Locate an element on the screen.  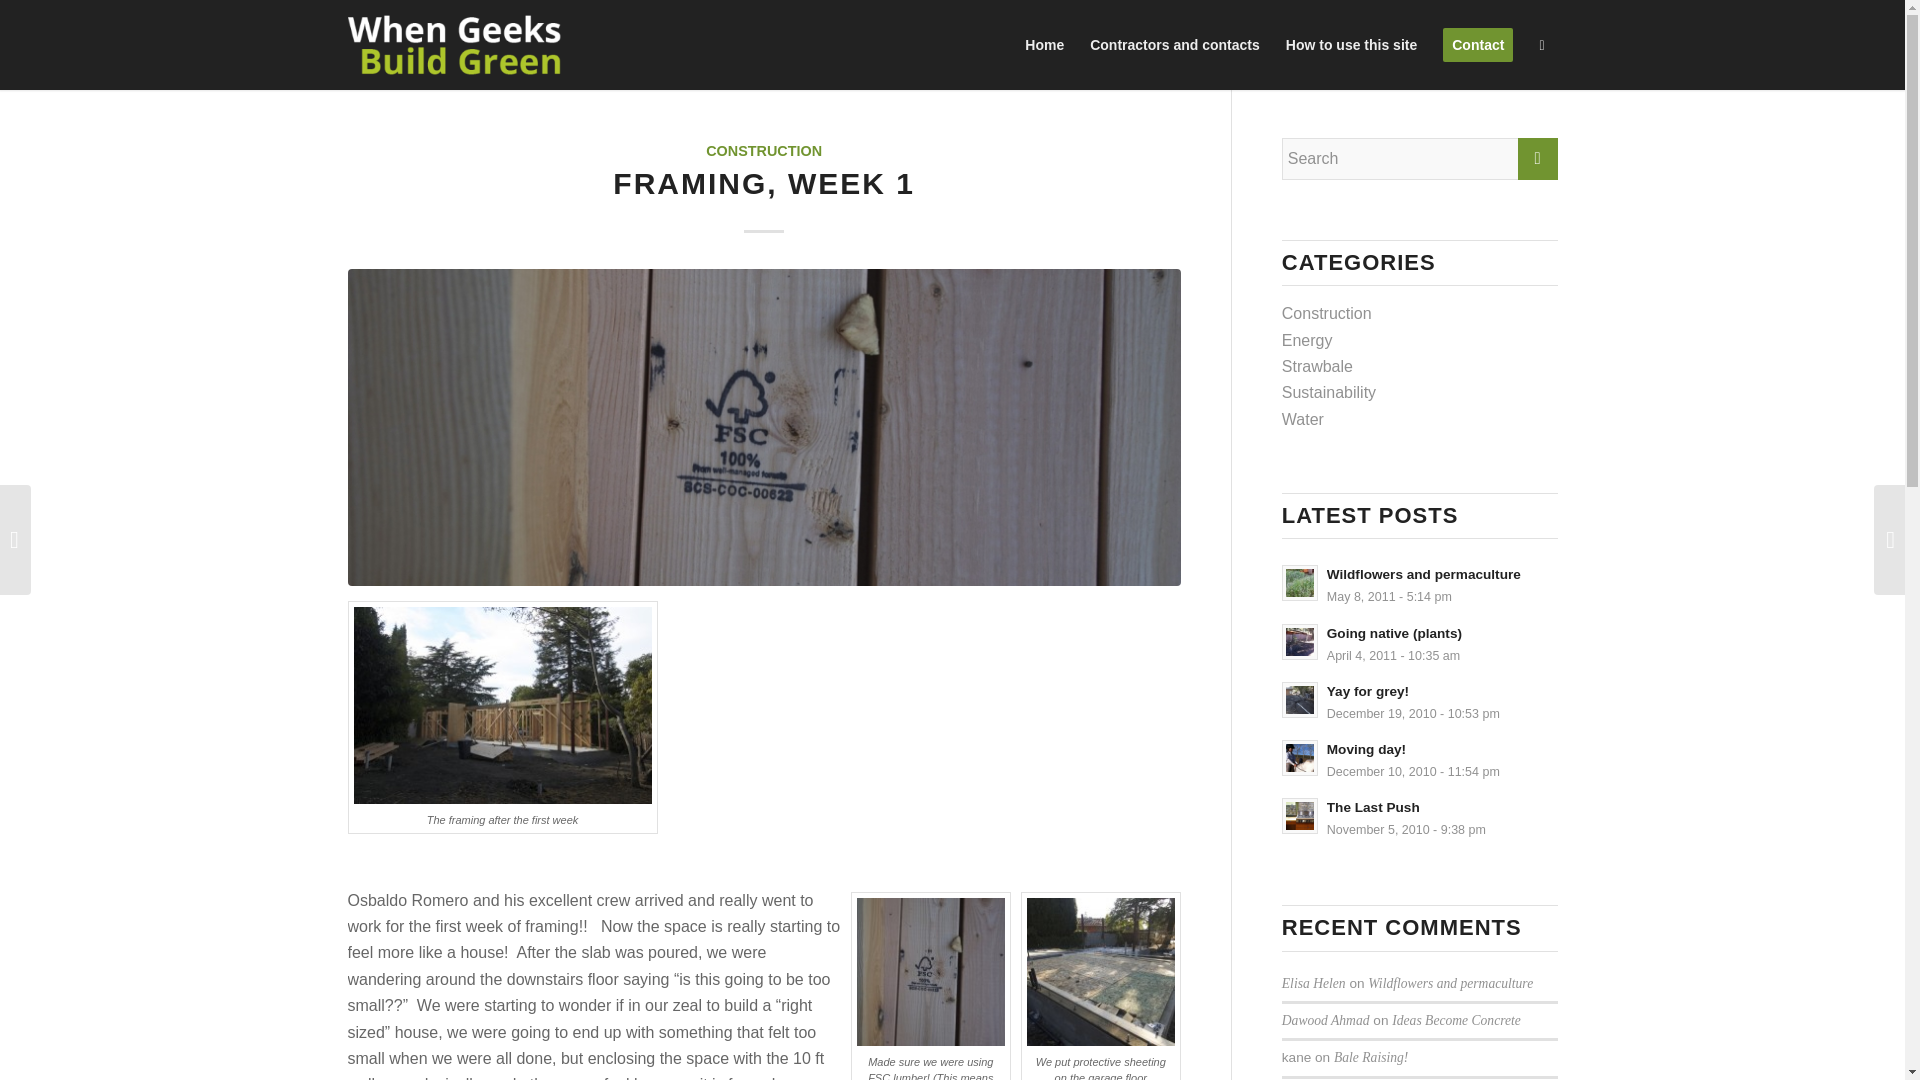
How to use this site is located at coordinates (1420, 702).